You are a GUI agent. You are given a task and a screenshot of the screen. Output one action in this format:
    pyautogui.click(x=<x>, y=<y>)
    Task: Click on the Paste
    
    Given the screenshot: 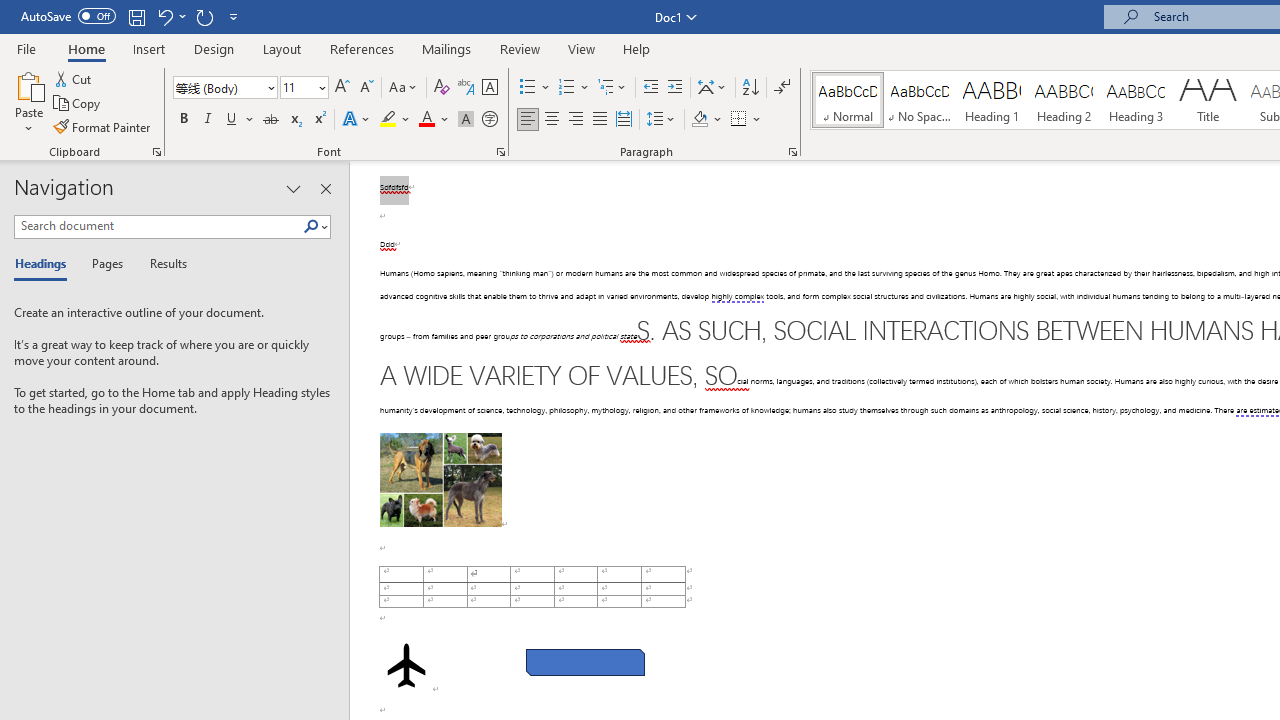 What is the action you would take?
    pyautogui.click(x=28, y=84)
    